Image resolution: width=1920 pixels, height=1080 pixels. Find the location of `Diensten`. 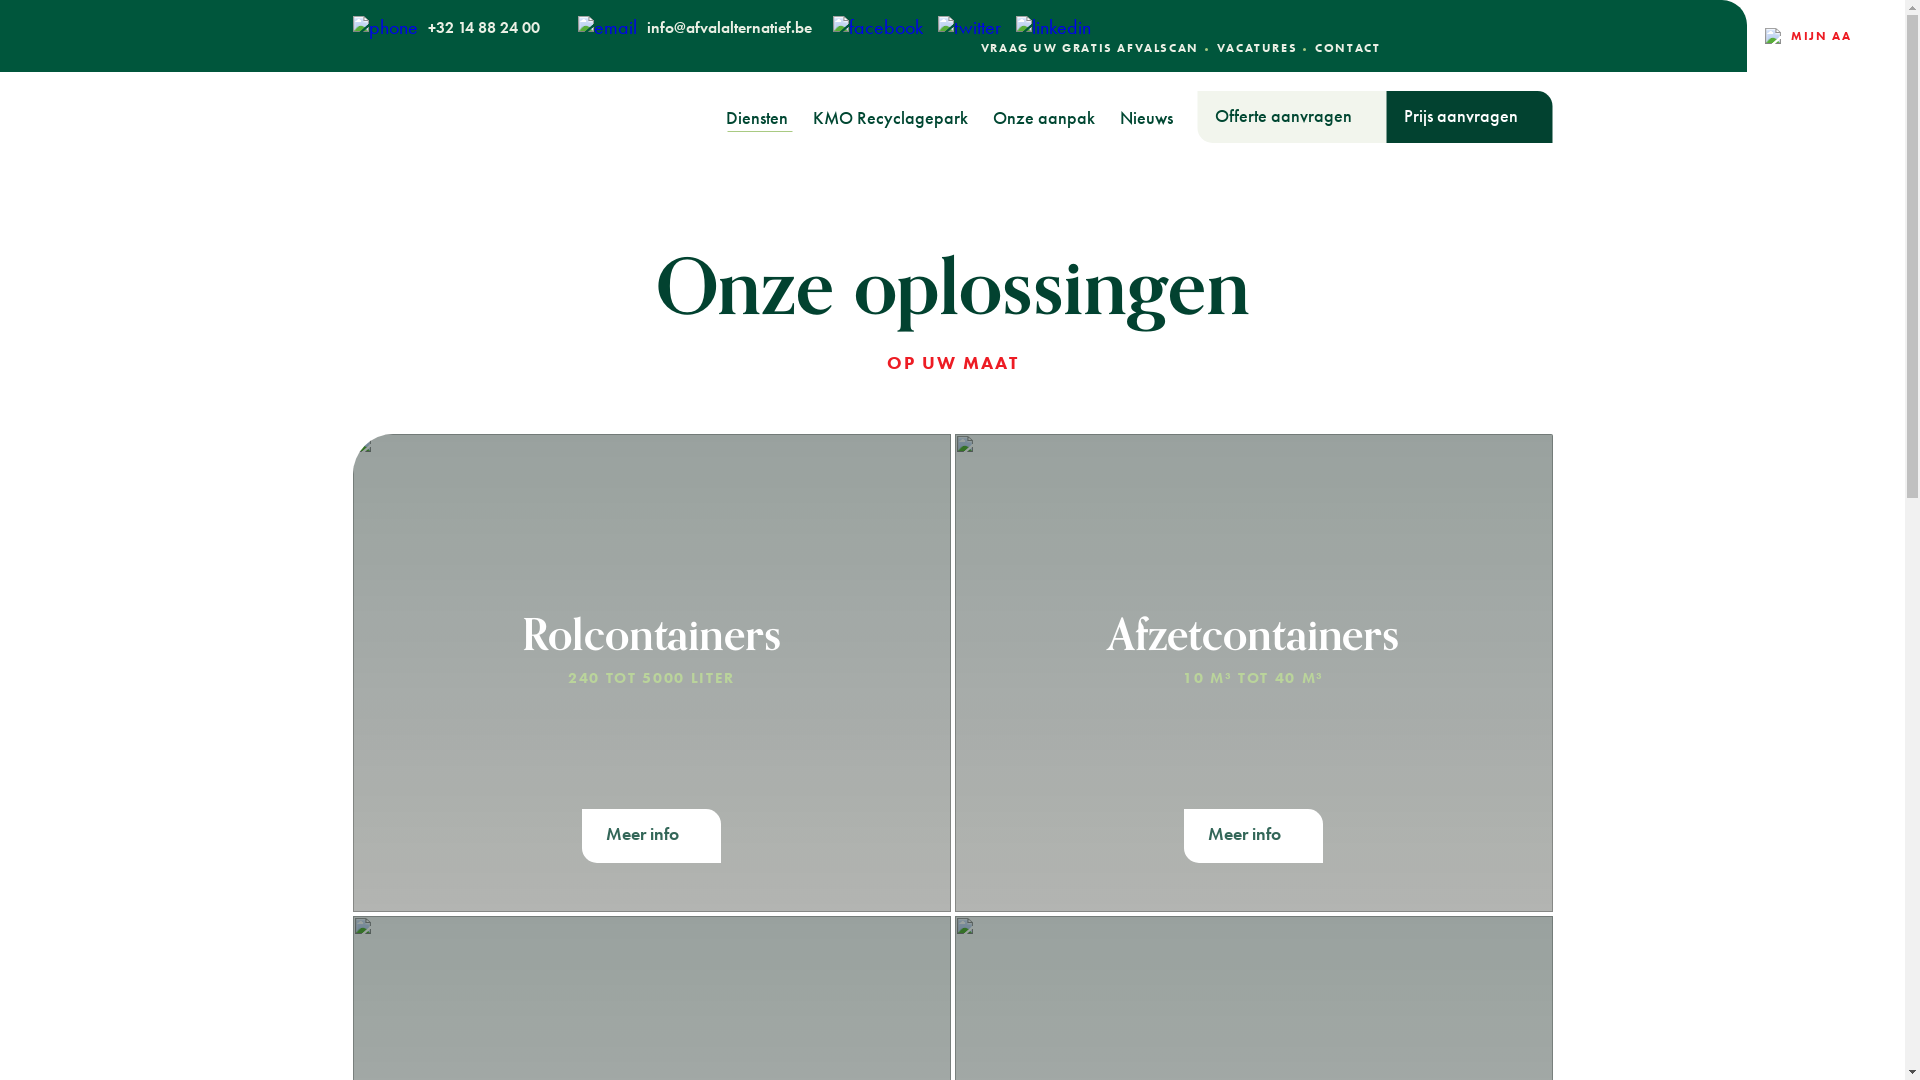

Diensten is located at coordinates (757, 118).